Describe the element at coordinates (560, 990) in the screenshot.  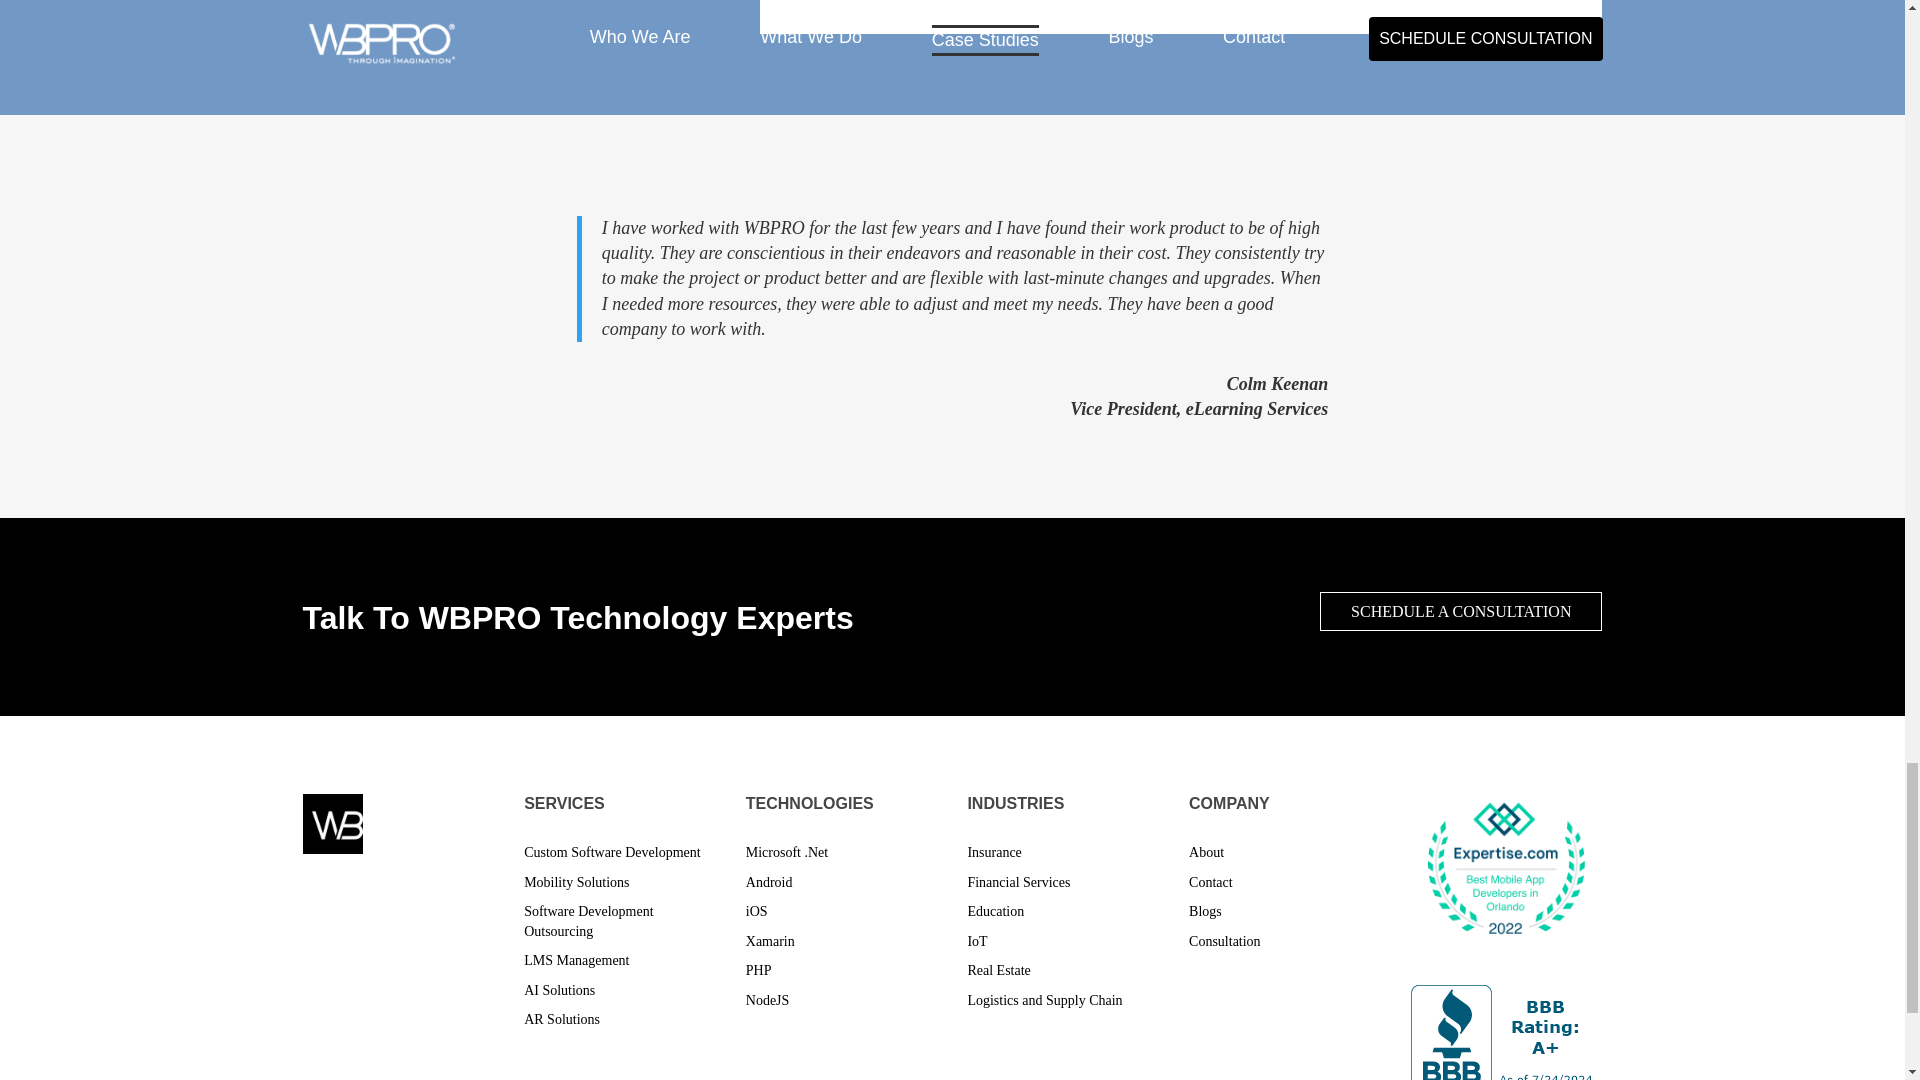
I see `AI Solutions` at that location.